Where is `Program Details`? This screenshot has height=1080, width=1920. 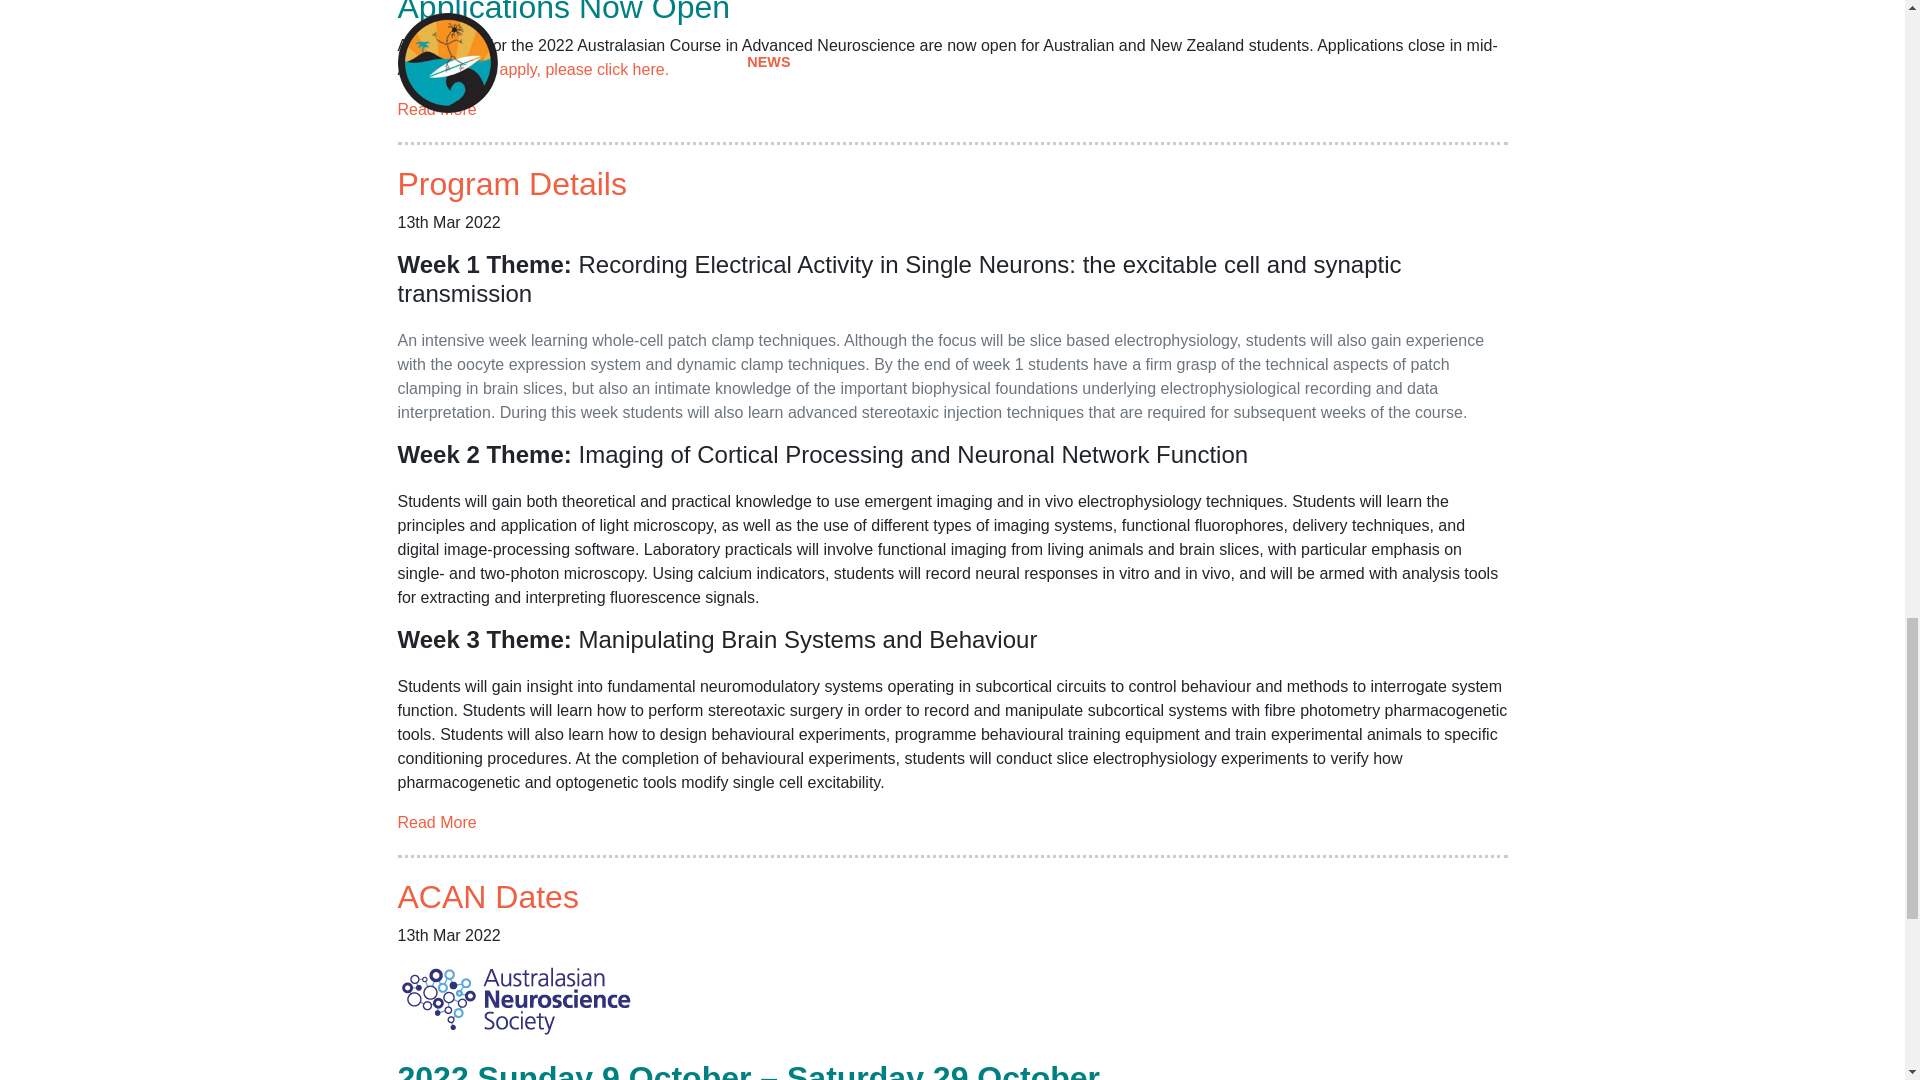 Program Details is located at coordinates (512, 184).